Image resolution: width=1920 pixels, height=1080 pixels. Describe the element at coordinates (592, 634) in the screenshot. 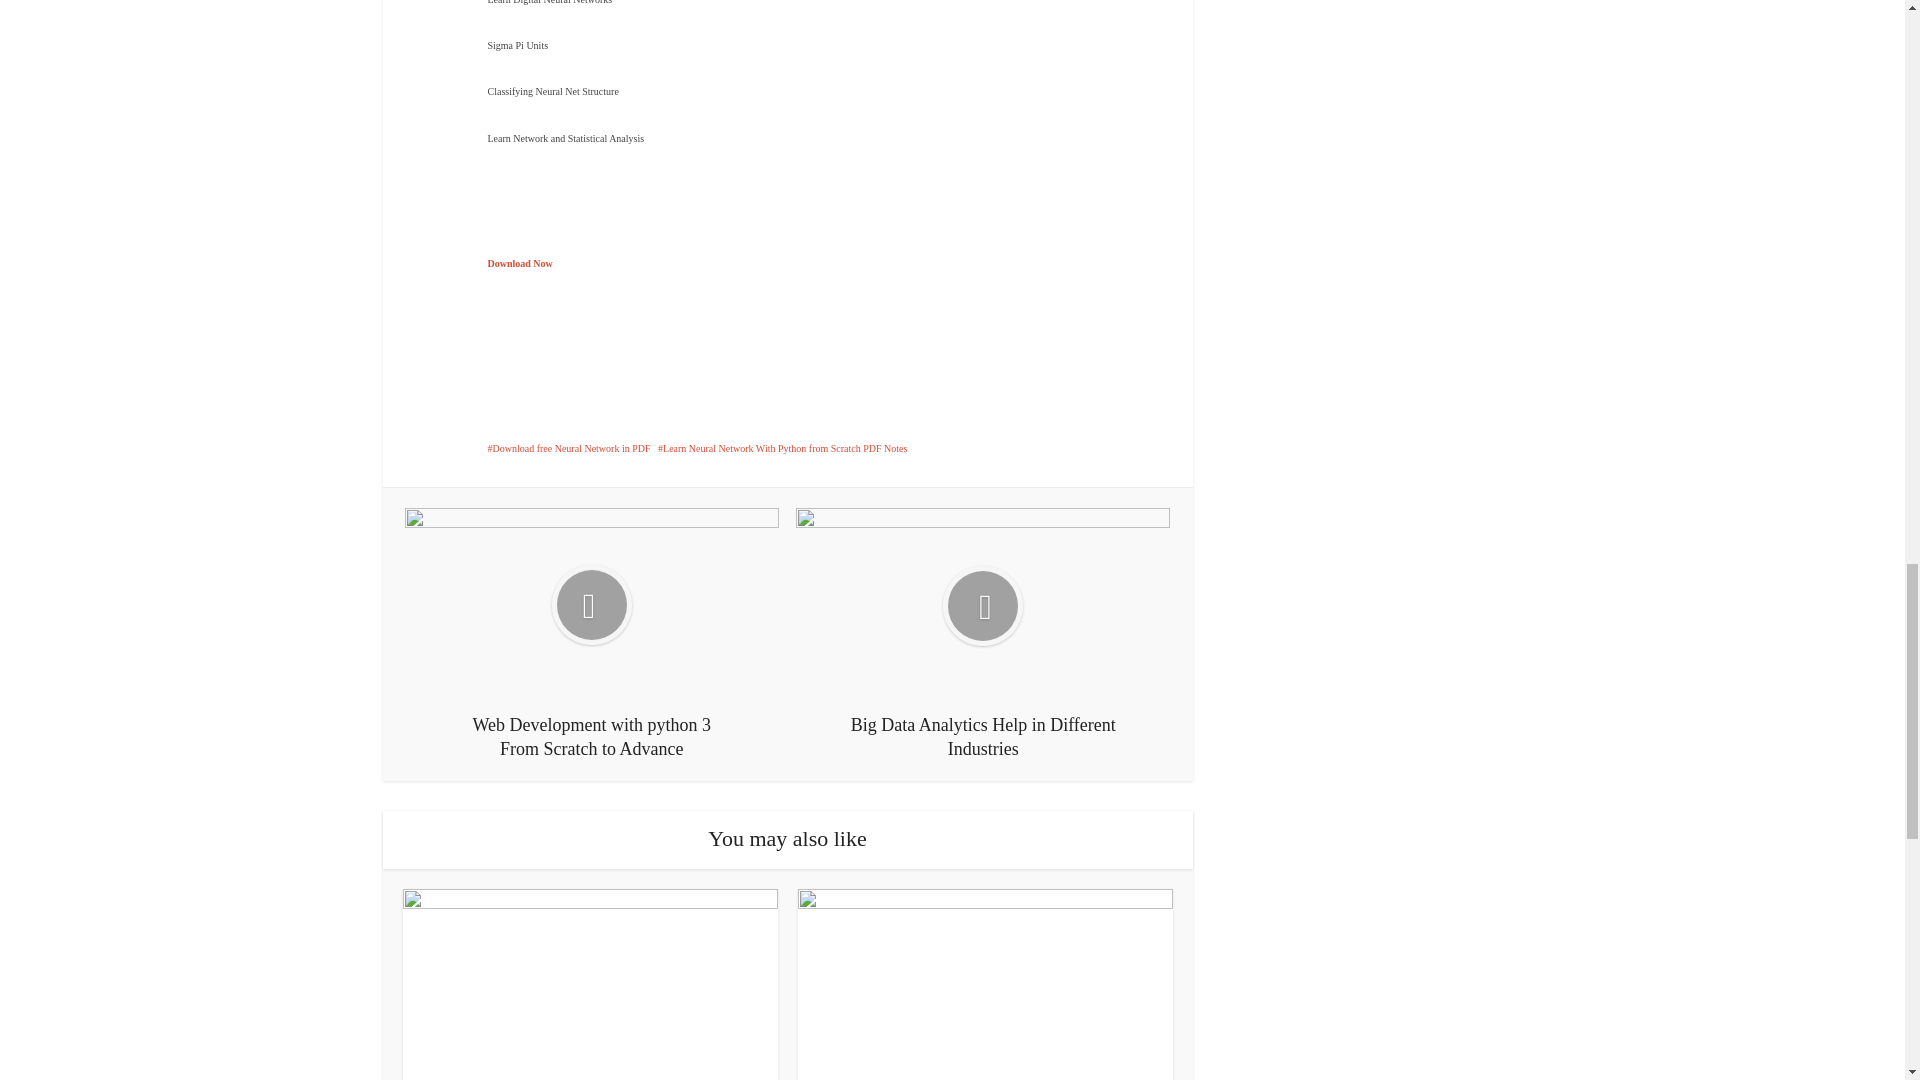

I see `Web Development with python 3 From Scratch to Advance` at that location.